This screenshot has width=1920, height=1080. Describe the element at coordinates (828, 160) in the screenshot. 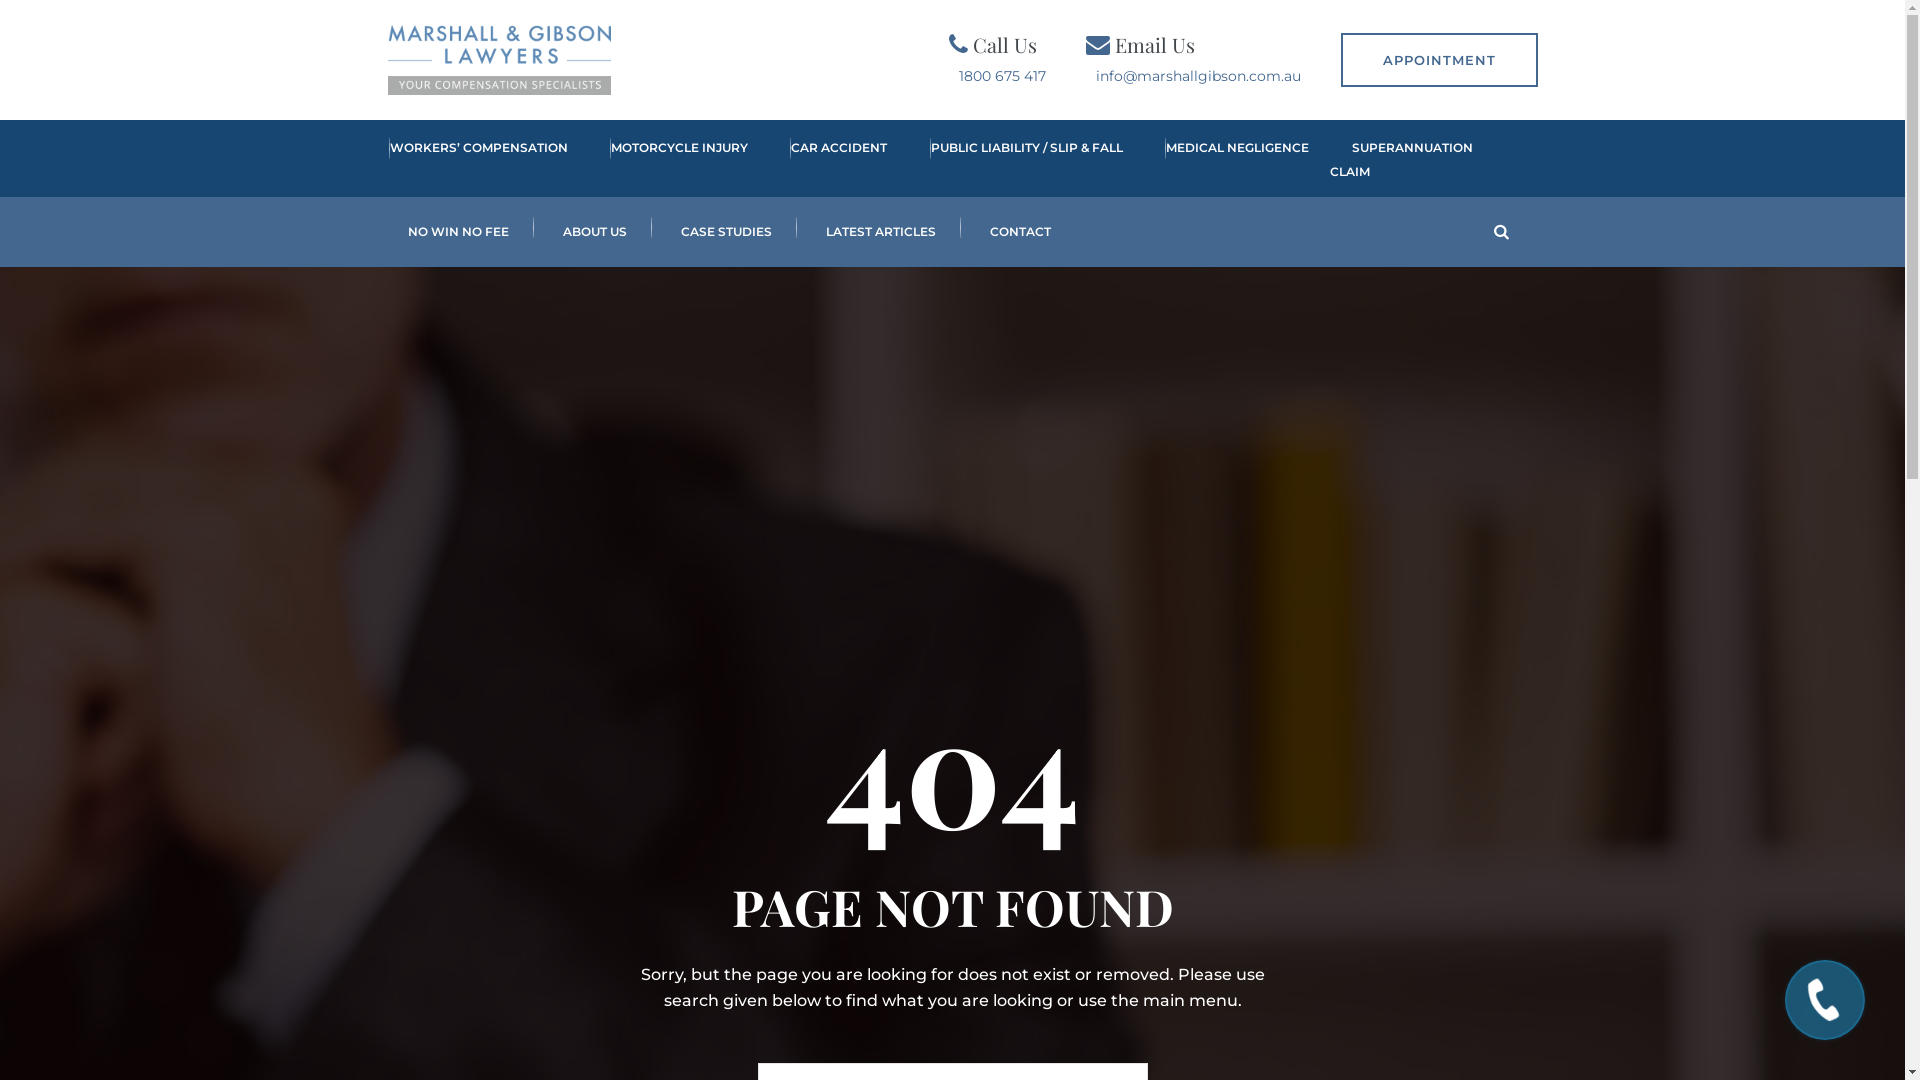

I see `CAR ACCIDENT` at that location.